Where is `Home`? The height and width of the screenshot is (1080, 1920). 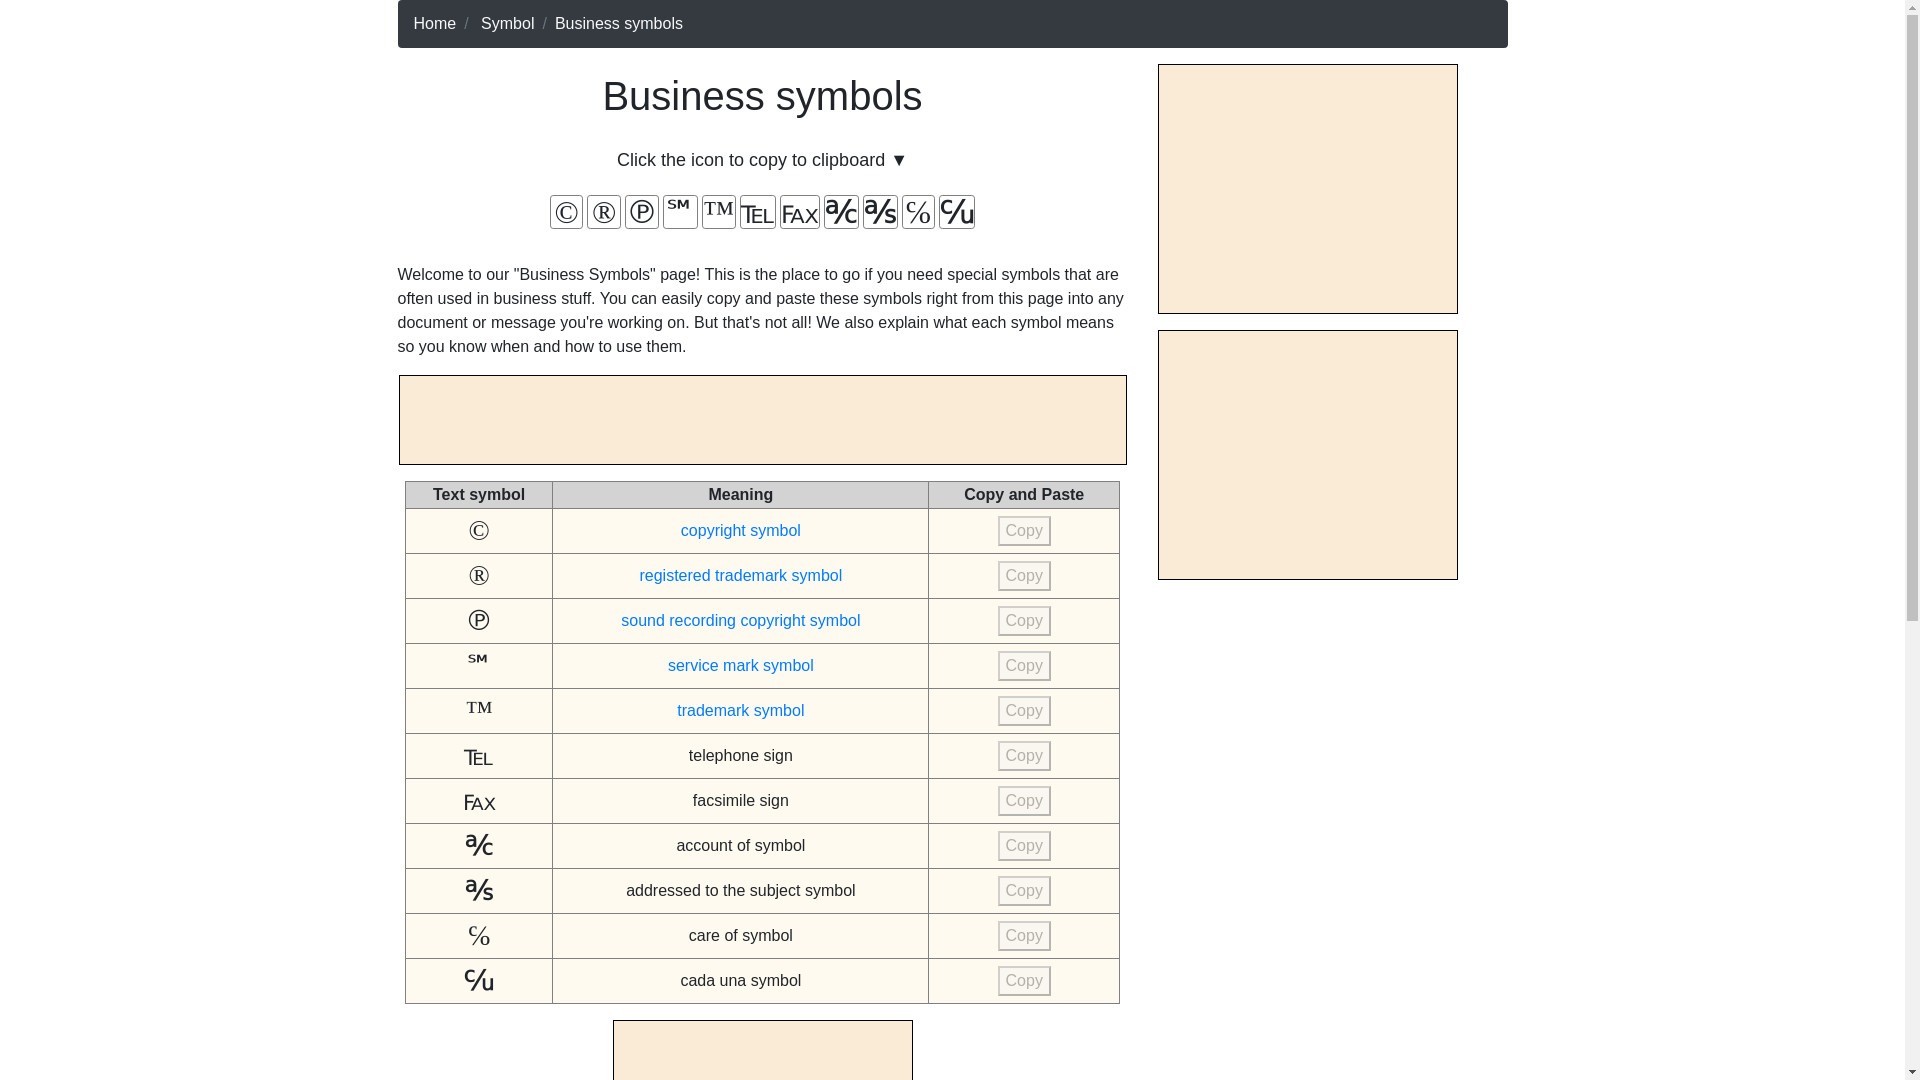 Home is located at coordinates (435, 24).